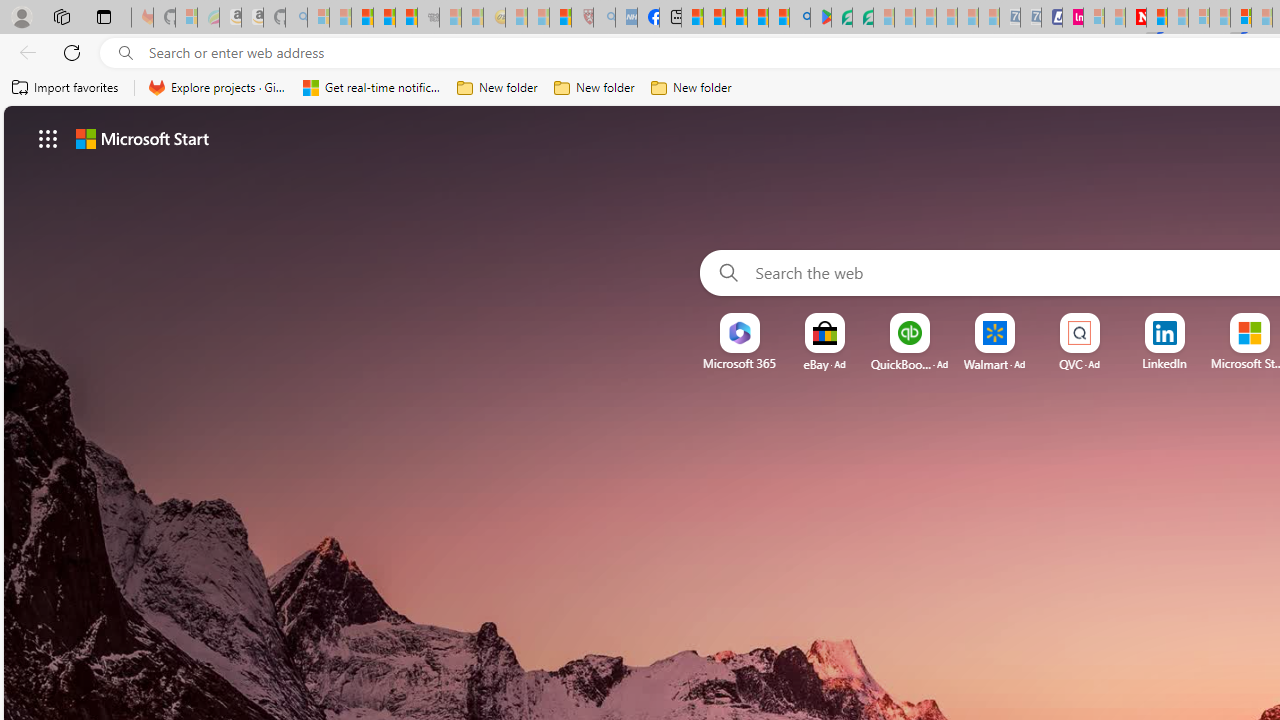  I want to click on Recipes - MSN - Sleeping, so click(516, 18).